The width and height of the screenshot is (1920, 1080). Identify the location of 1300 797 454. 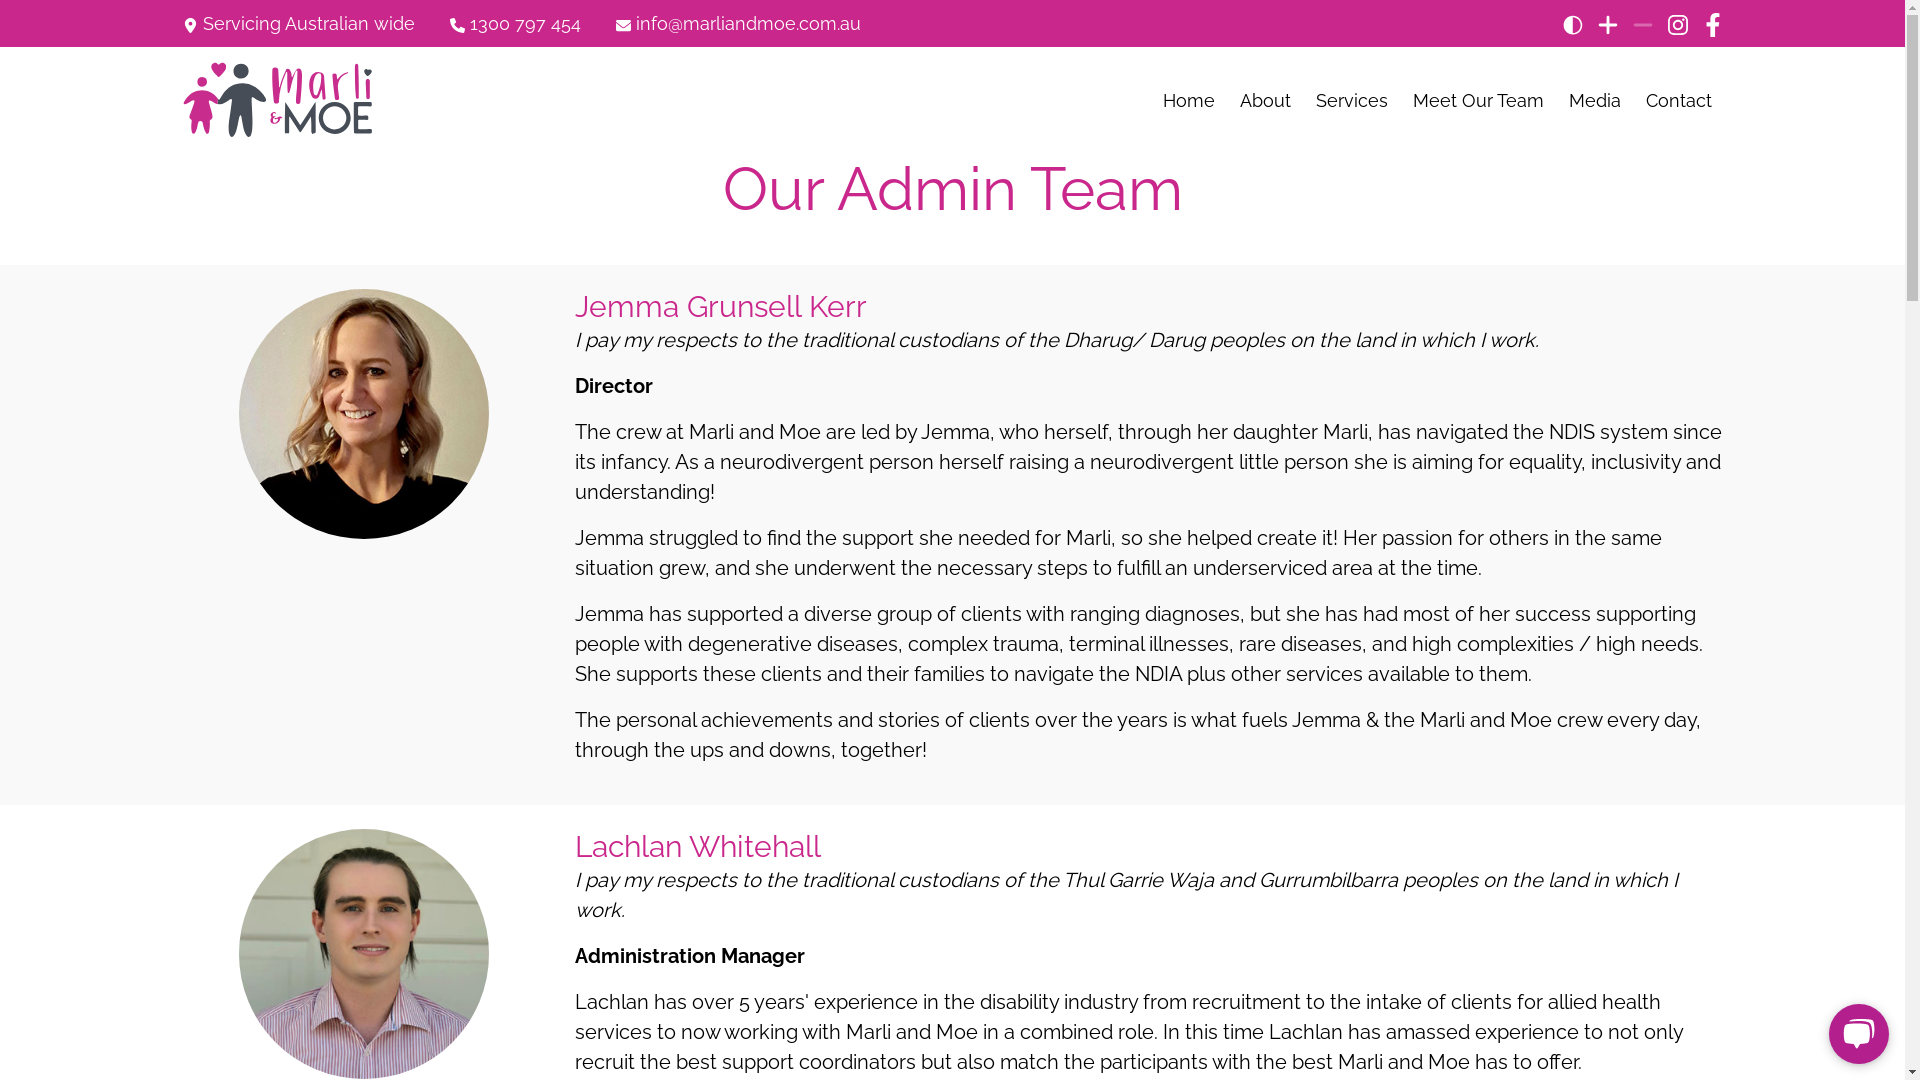
(516, 26).